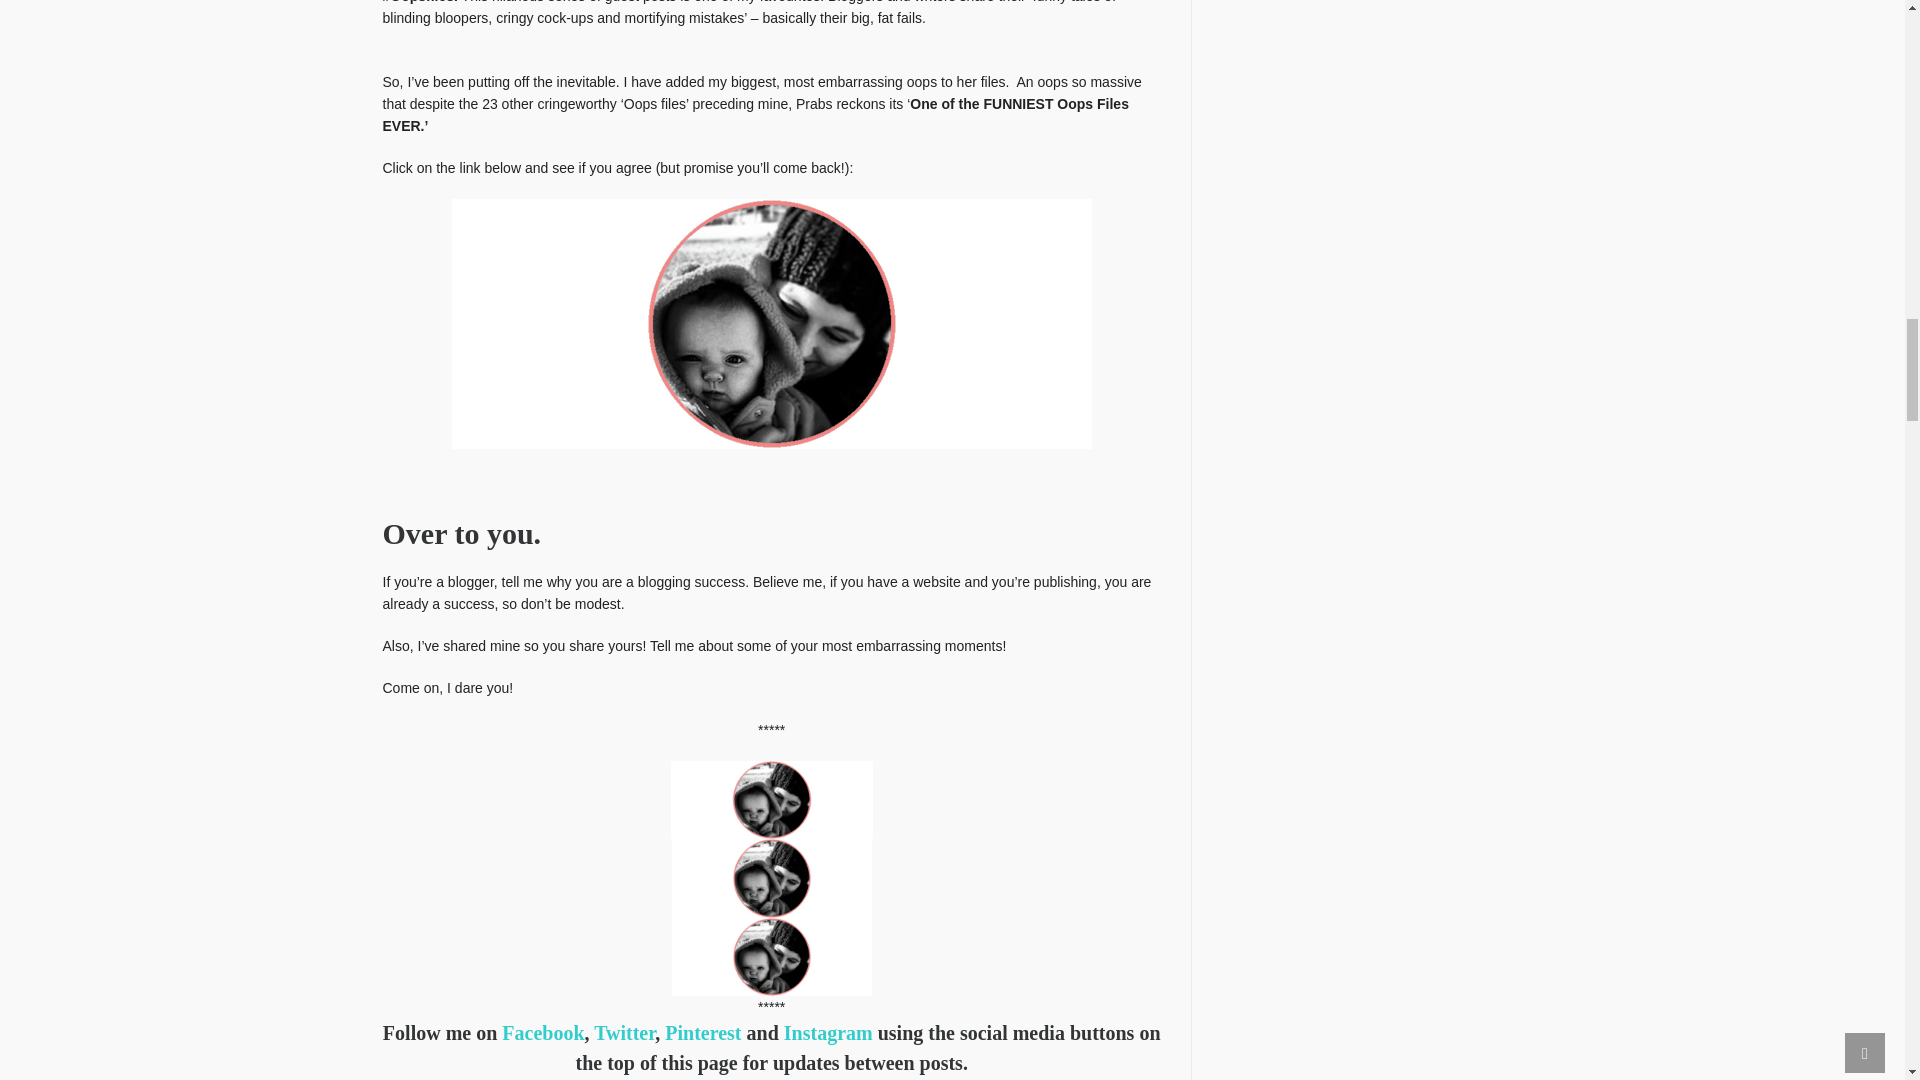  What do you see at coordinates (624, 1032) in the screenshot?
I see `Twitter` at bounding box center [624, 1032].